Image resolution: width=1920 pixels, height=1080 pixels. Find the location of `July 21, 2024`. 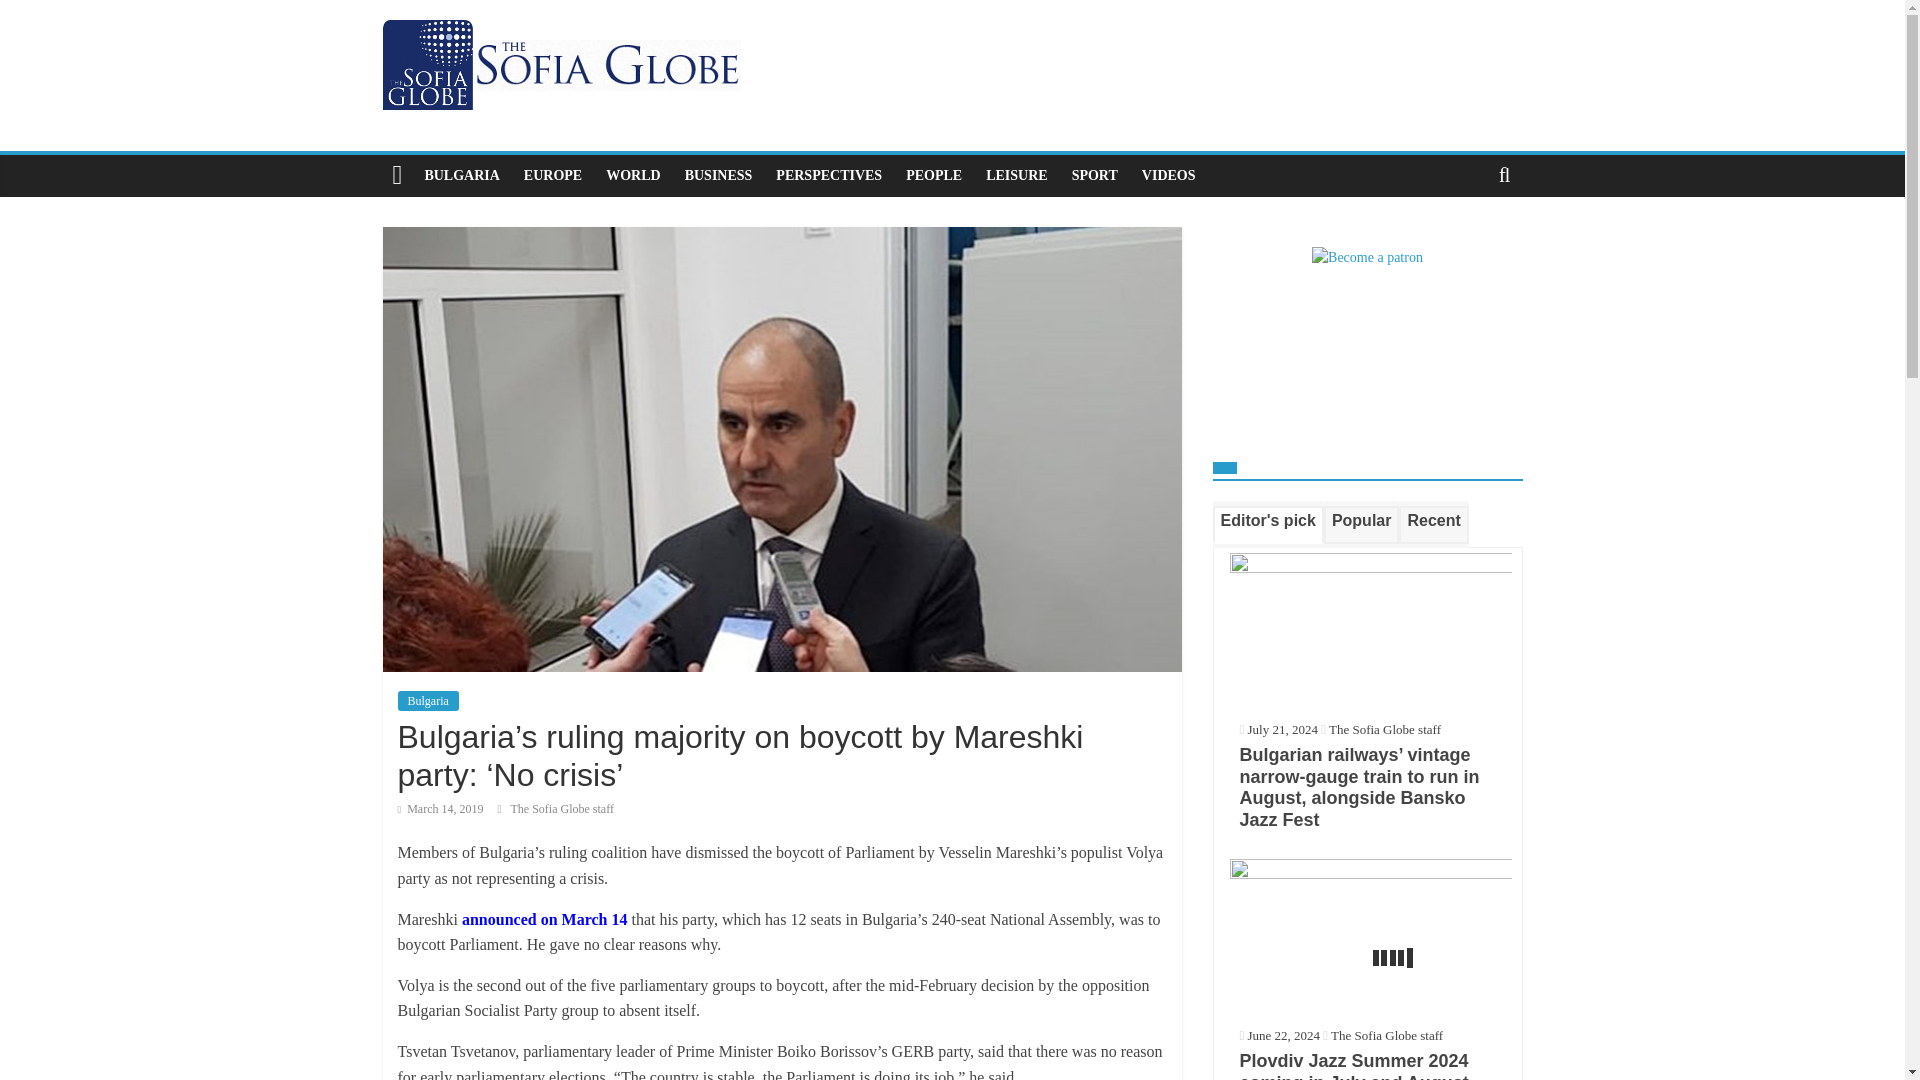

July 21, 2024 is located at coordinates (1278, 729).